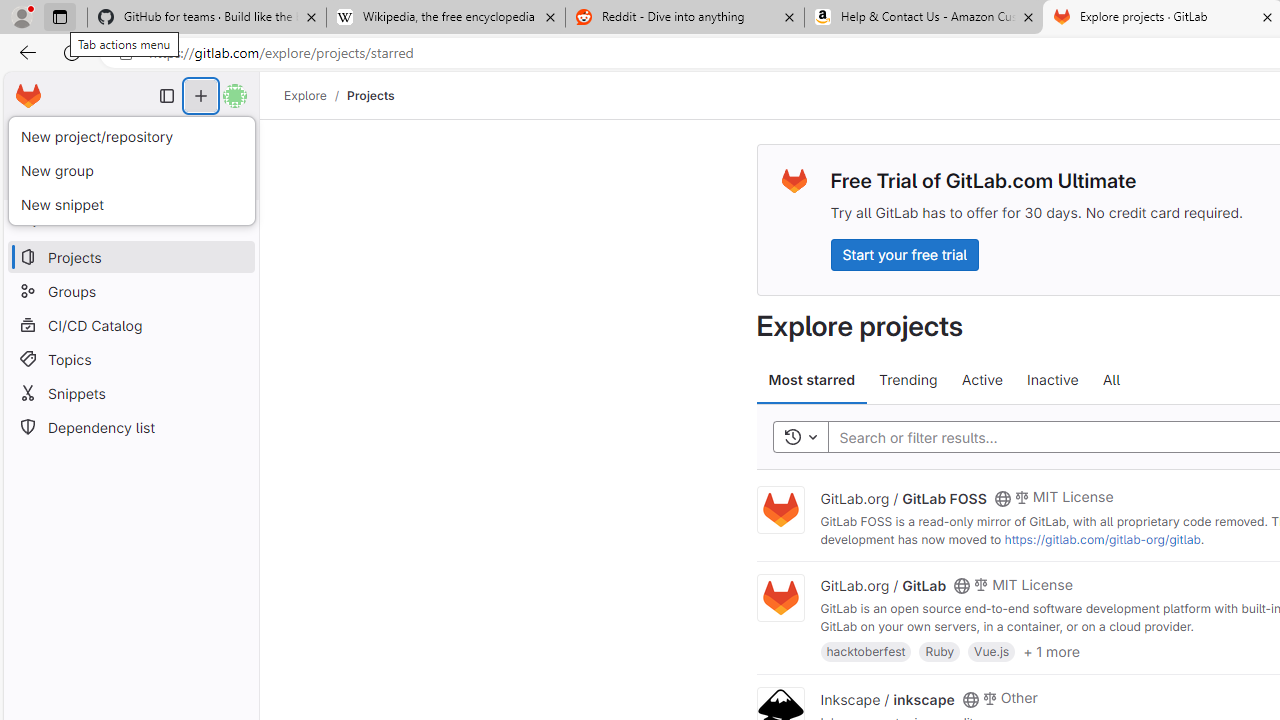 This screenshot has height=720, width=1280. I want to click on Wikipedia, the free encyclopedia, so click(445, 18).